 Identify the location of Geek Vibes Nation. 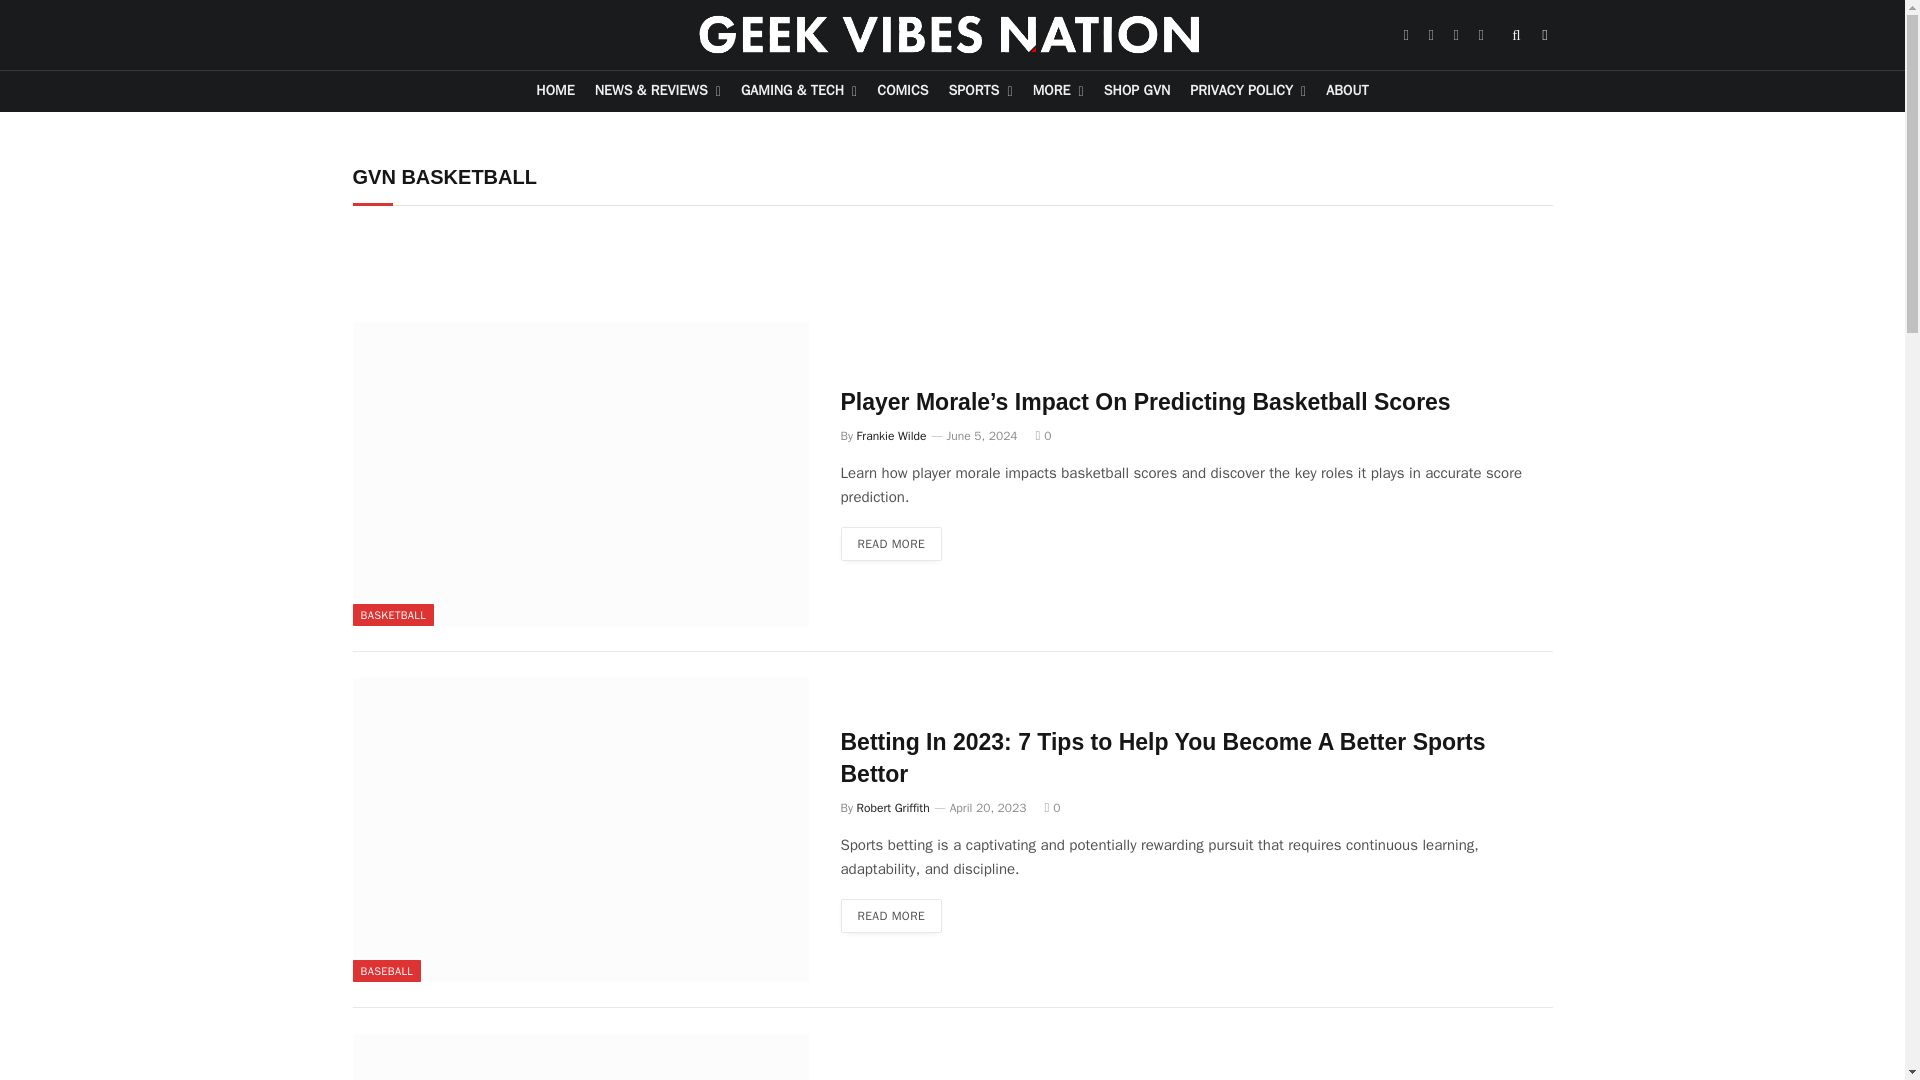
(952, 35).